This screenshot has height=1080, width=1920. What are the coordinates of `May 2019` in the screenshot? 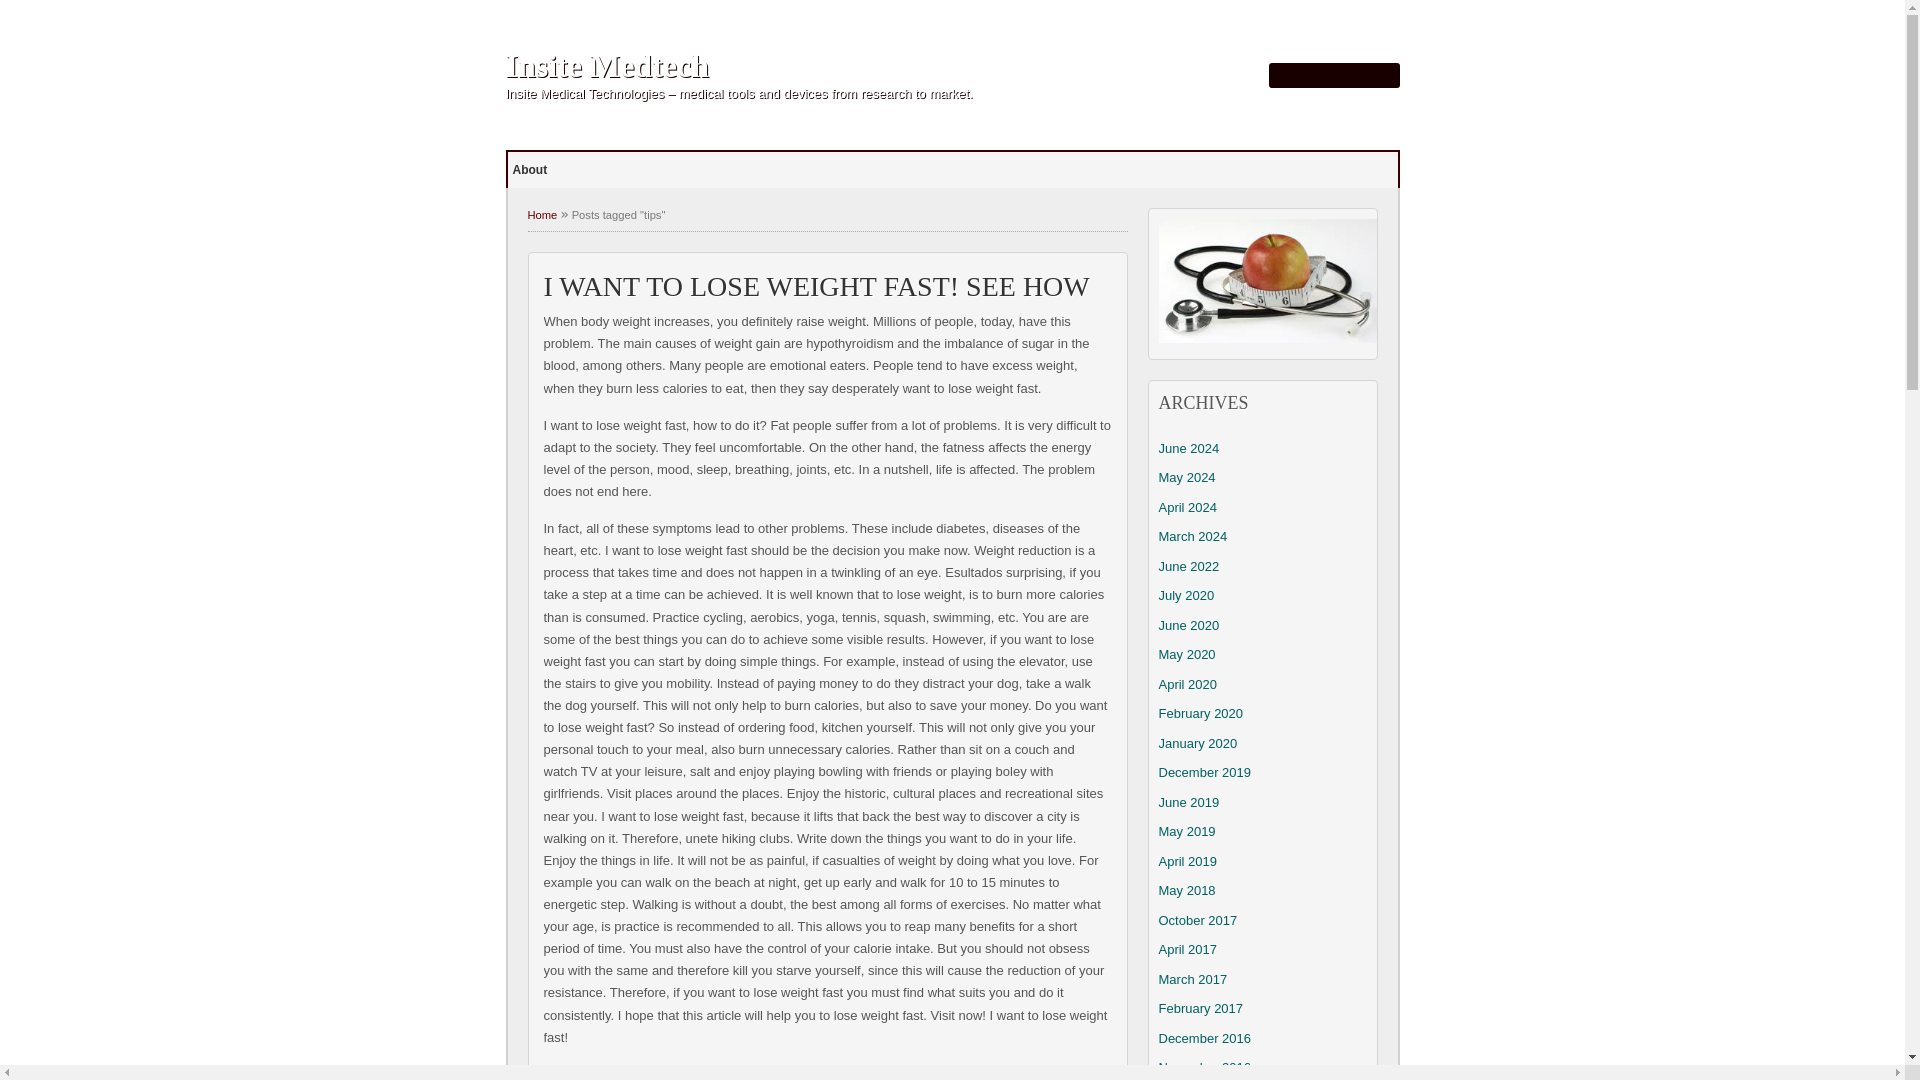 It's located at (1186, 832).